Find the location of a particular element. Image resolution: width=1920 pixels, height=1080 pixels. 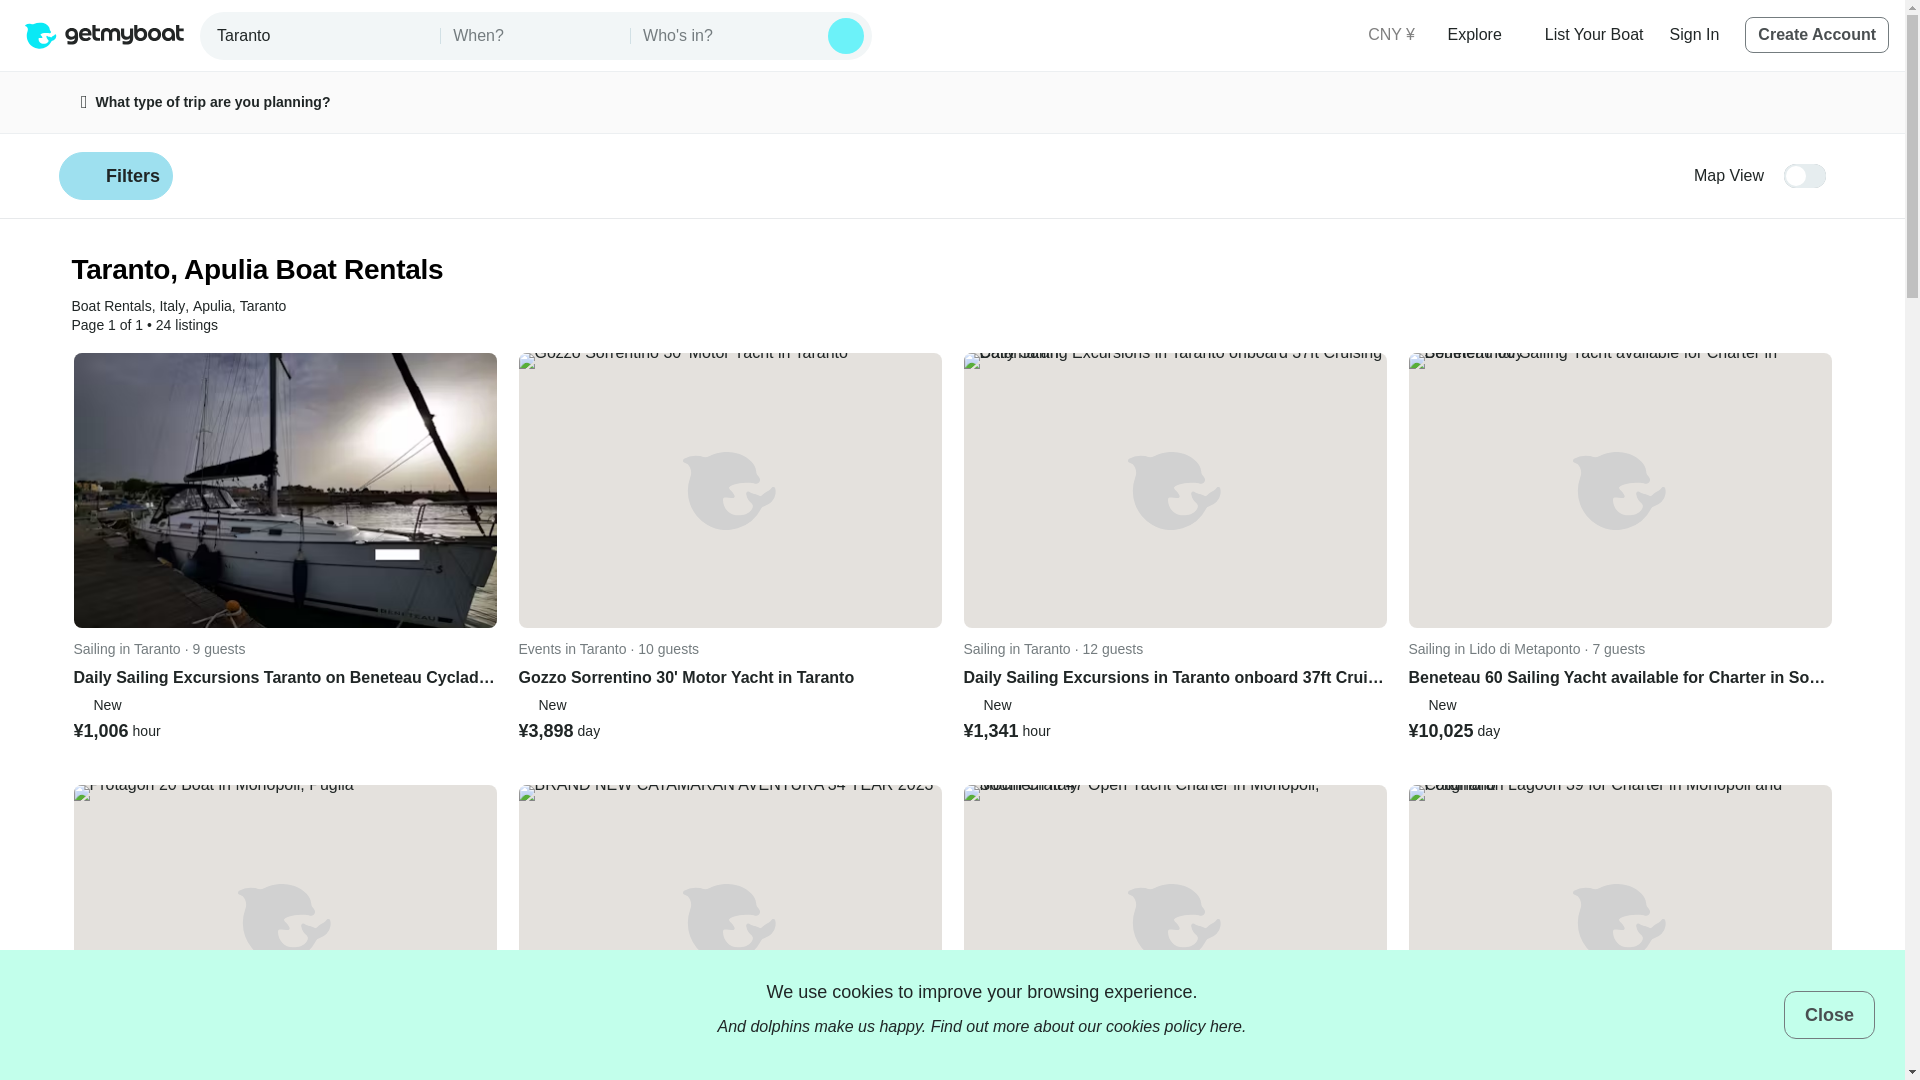

Search is located at coordinates (846, 36).